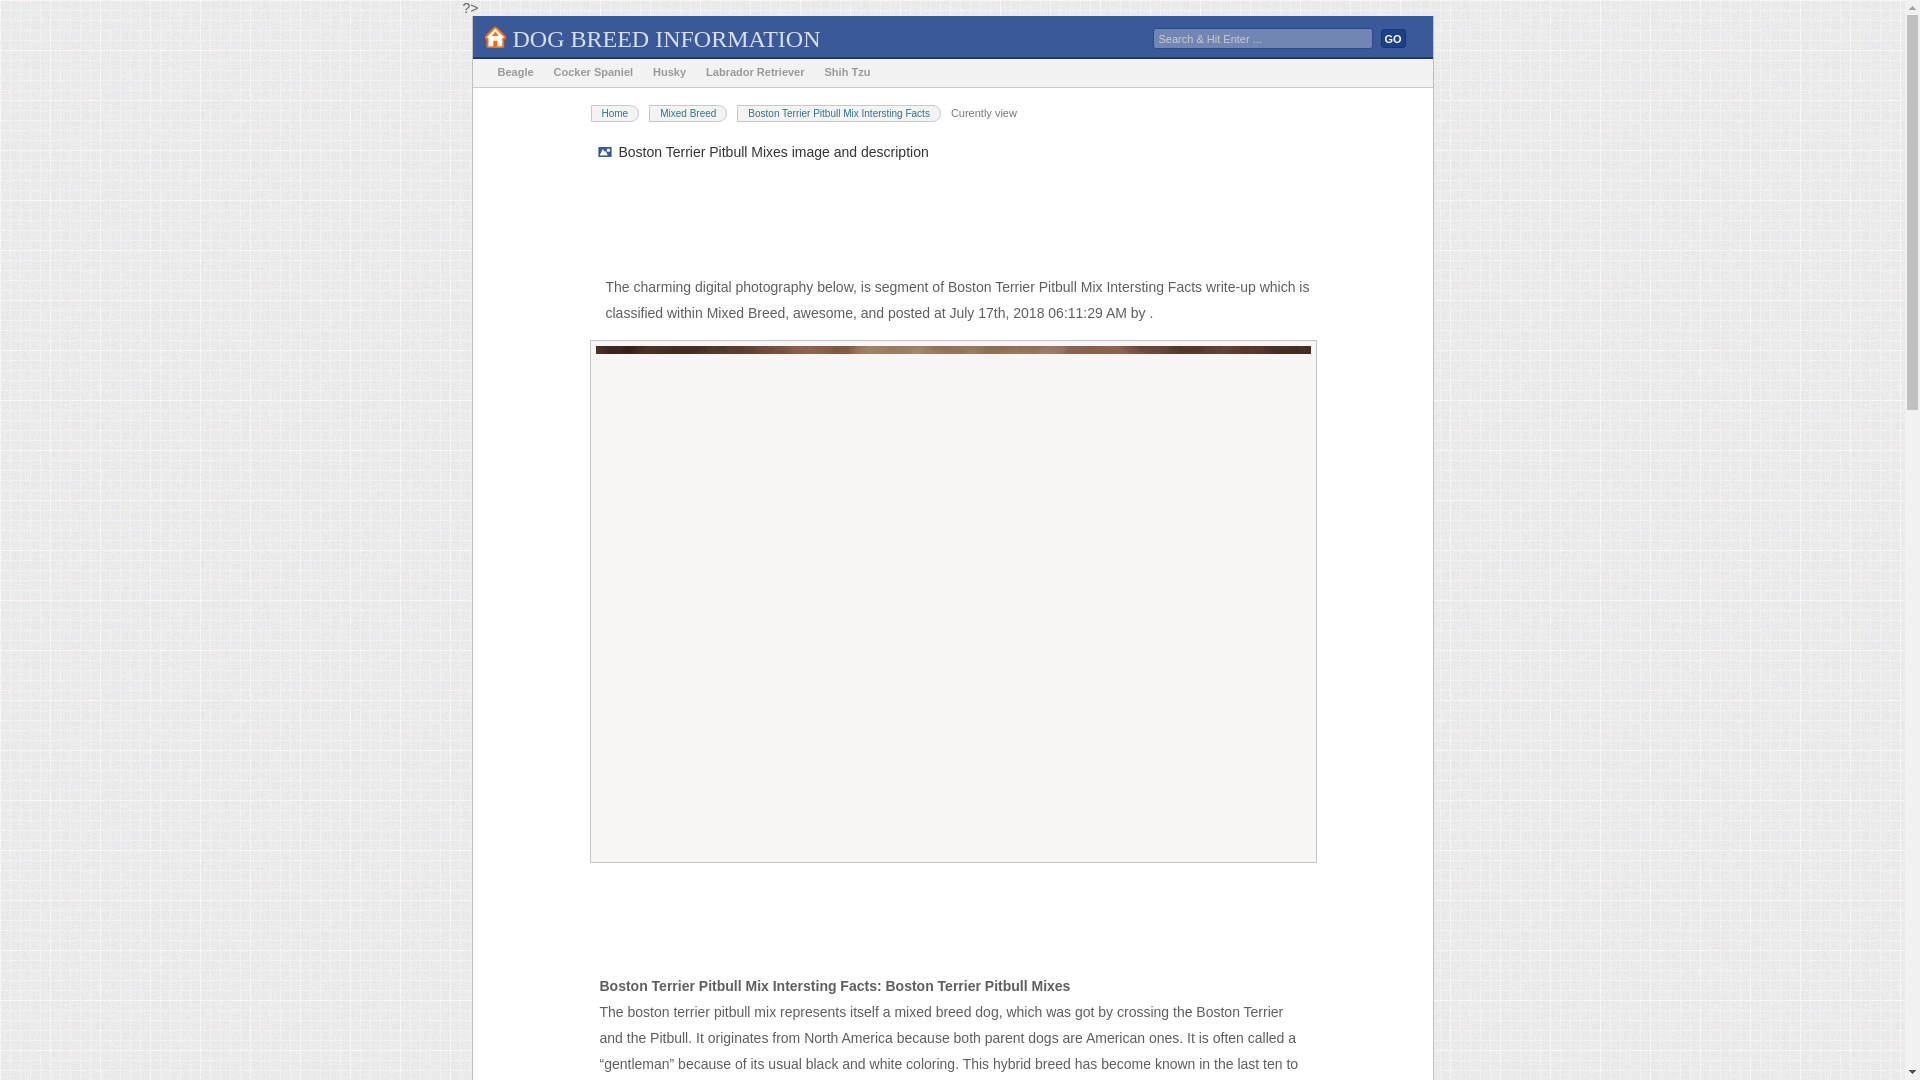 This screenshot has height=1080, width=1920. Describe the element at coordinates (848, 72) in the screenshot. I see `Shih Tzu` at that location.